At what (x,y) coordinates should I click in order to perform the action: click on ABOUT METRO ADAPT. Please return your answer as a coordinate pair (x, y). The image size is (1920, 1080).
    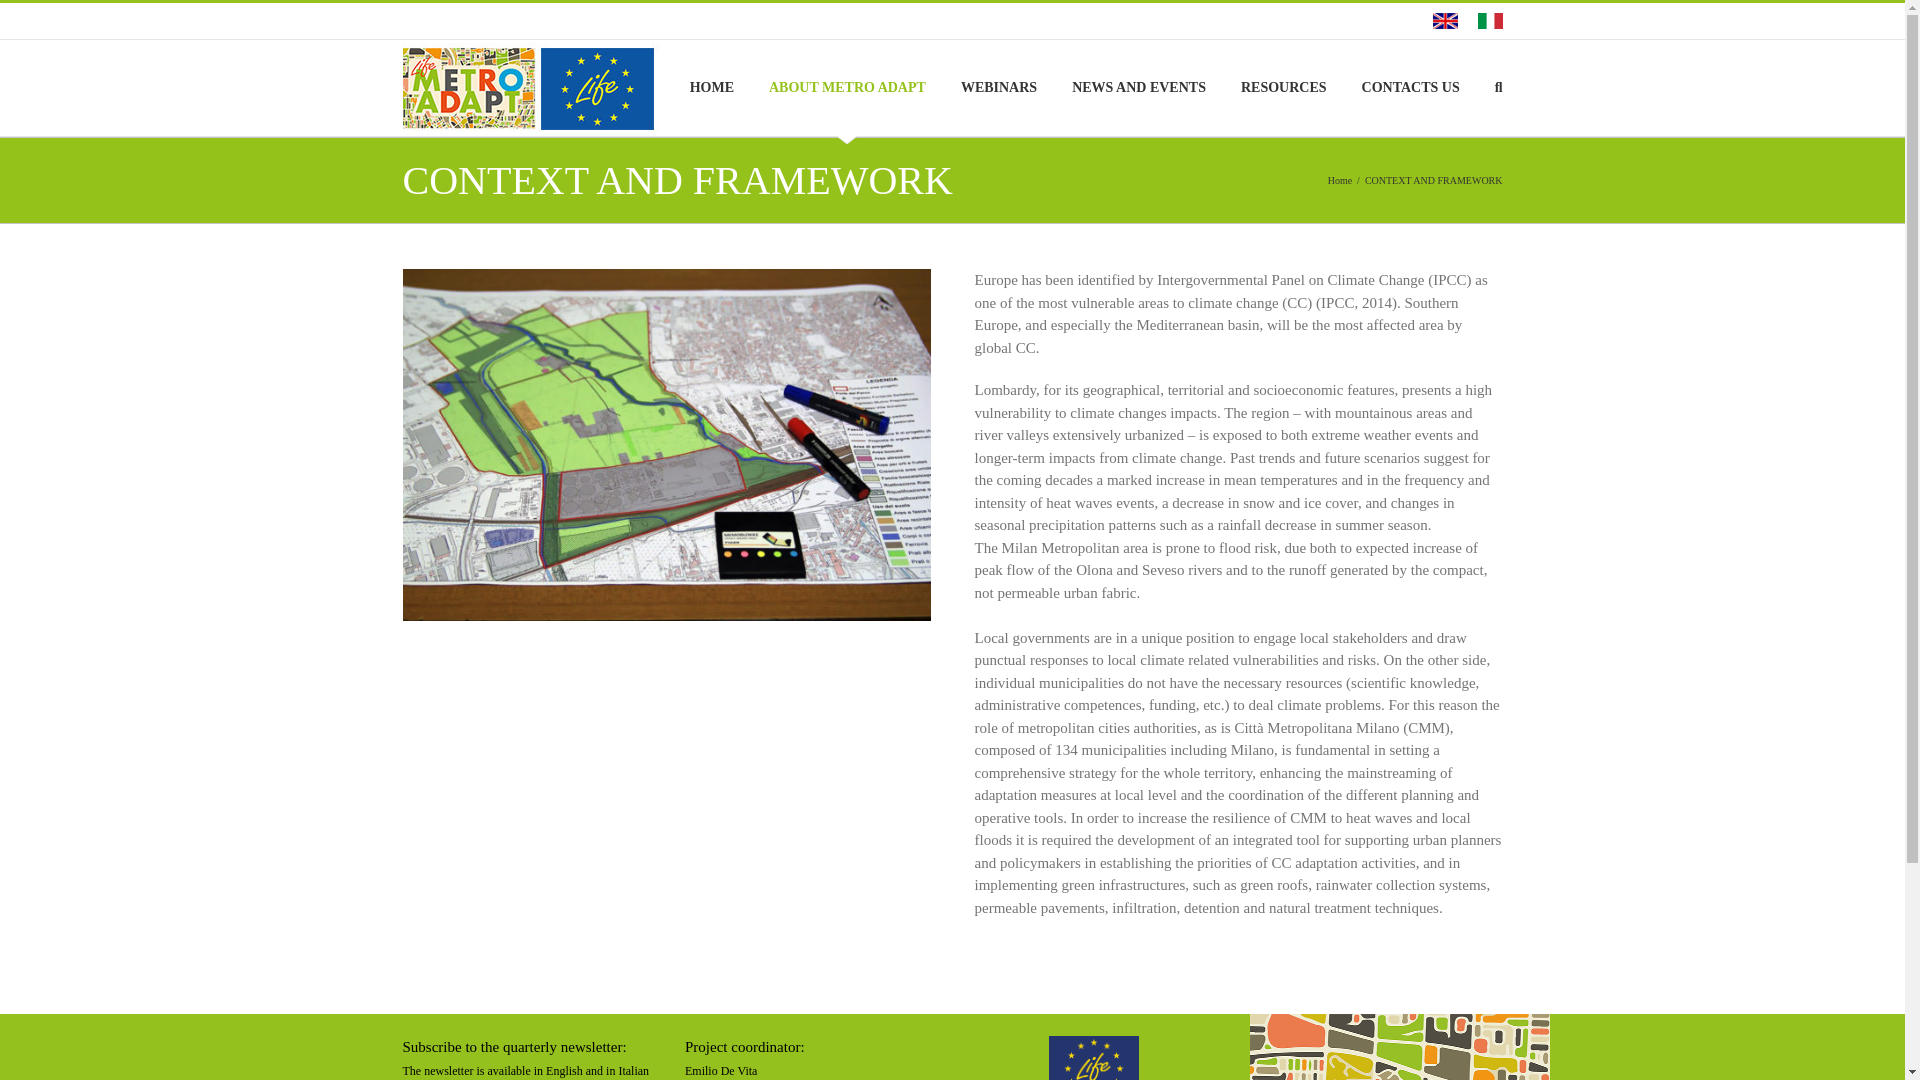
    Looking at the image, I should click on (847, 88).